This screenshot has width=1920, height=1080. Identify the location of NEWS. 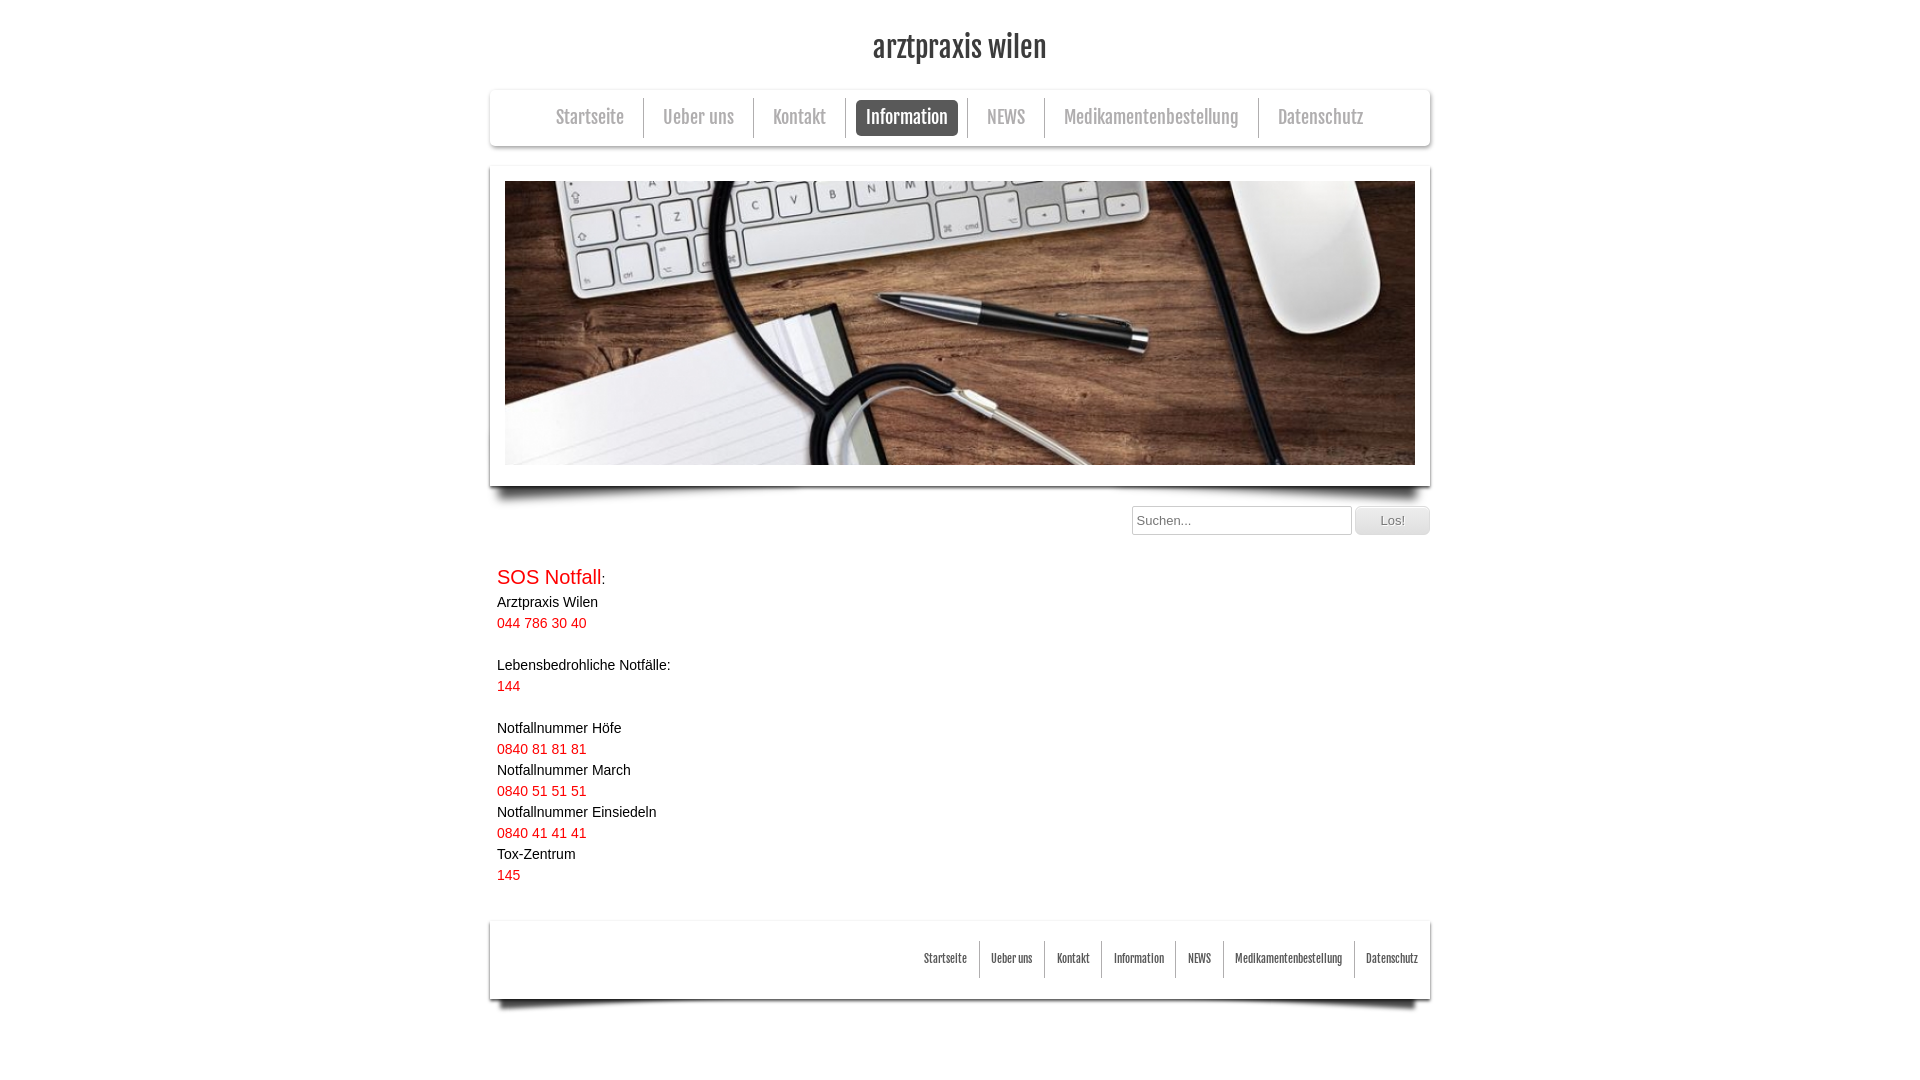
(1006, 118).